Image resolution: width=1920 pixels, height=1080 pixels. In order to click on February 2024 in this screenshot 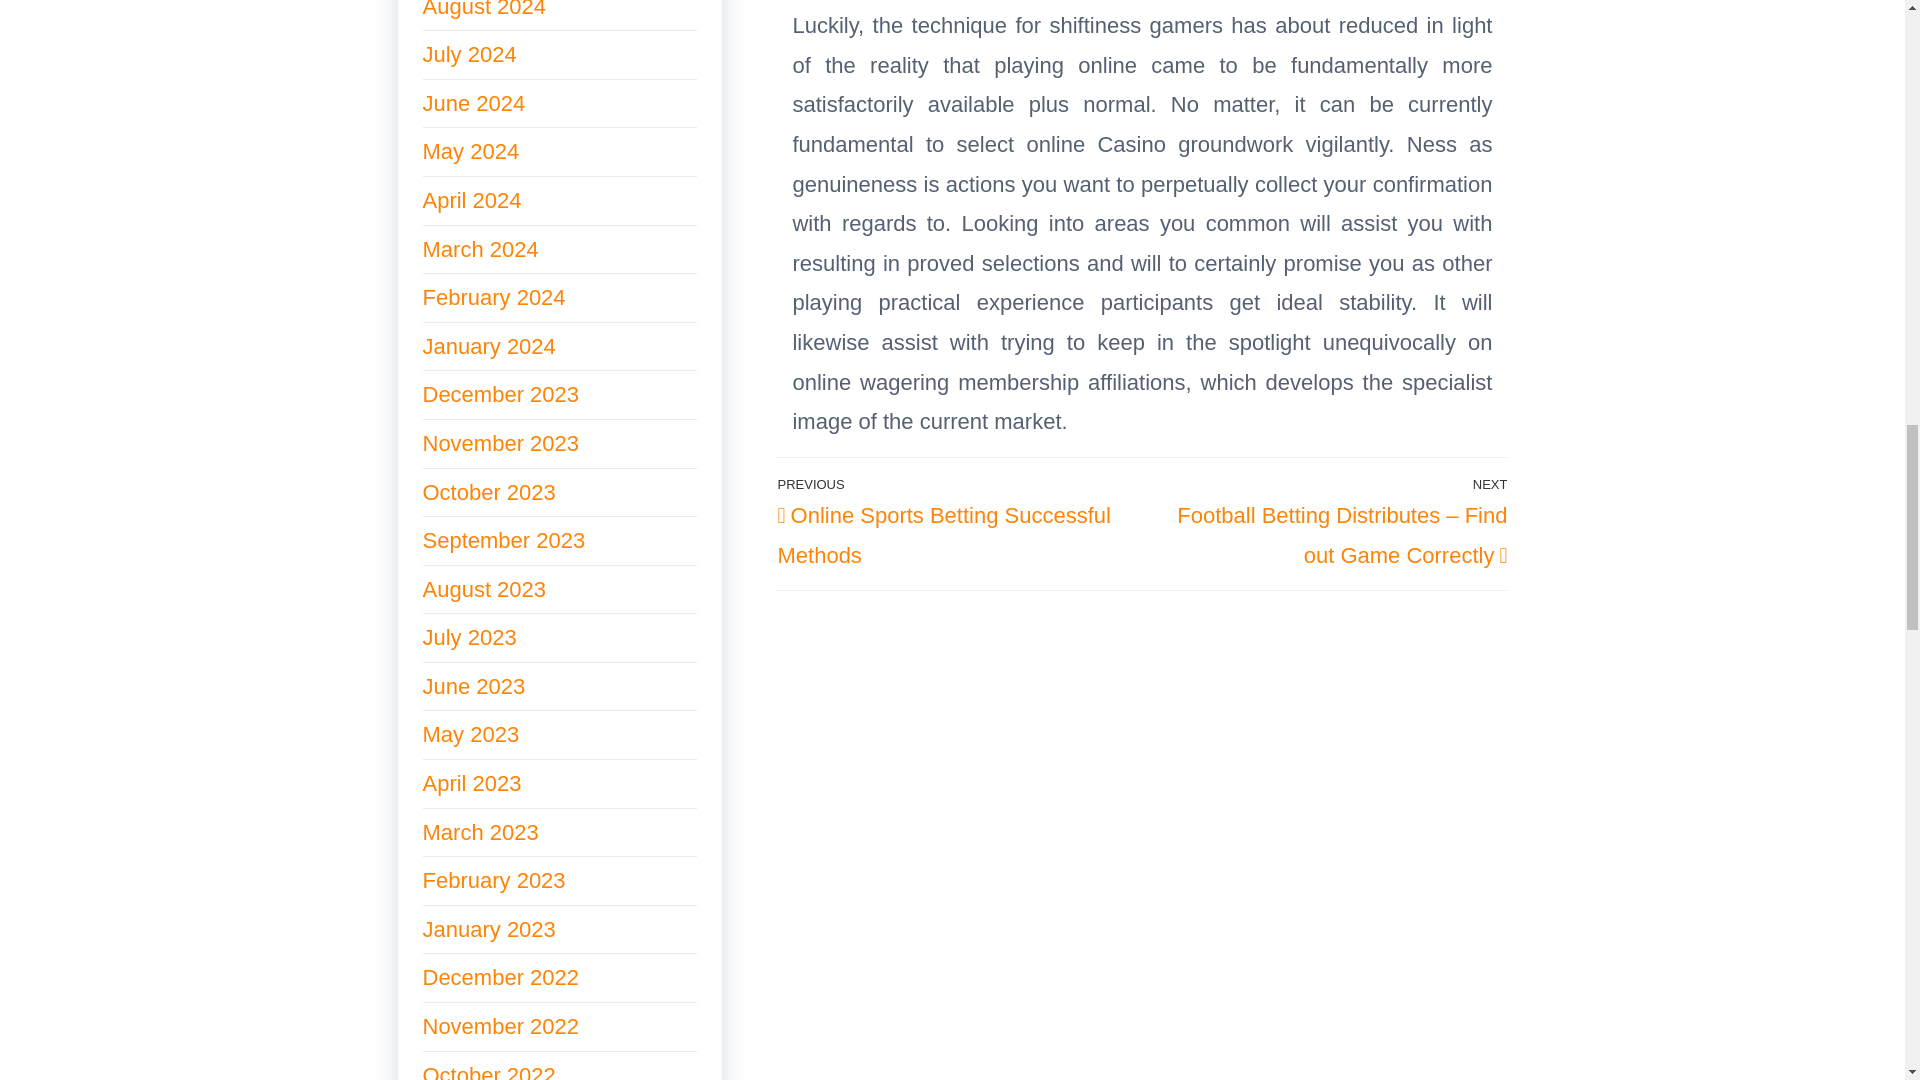, I will do `click(493, 297)`.